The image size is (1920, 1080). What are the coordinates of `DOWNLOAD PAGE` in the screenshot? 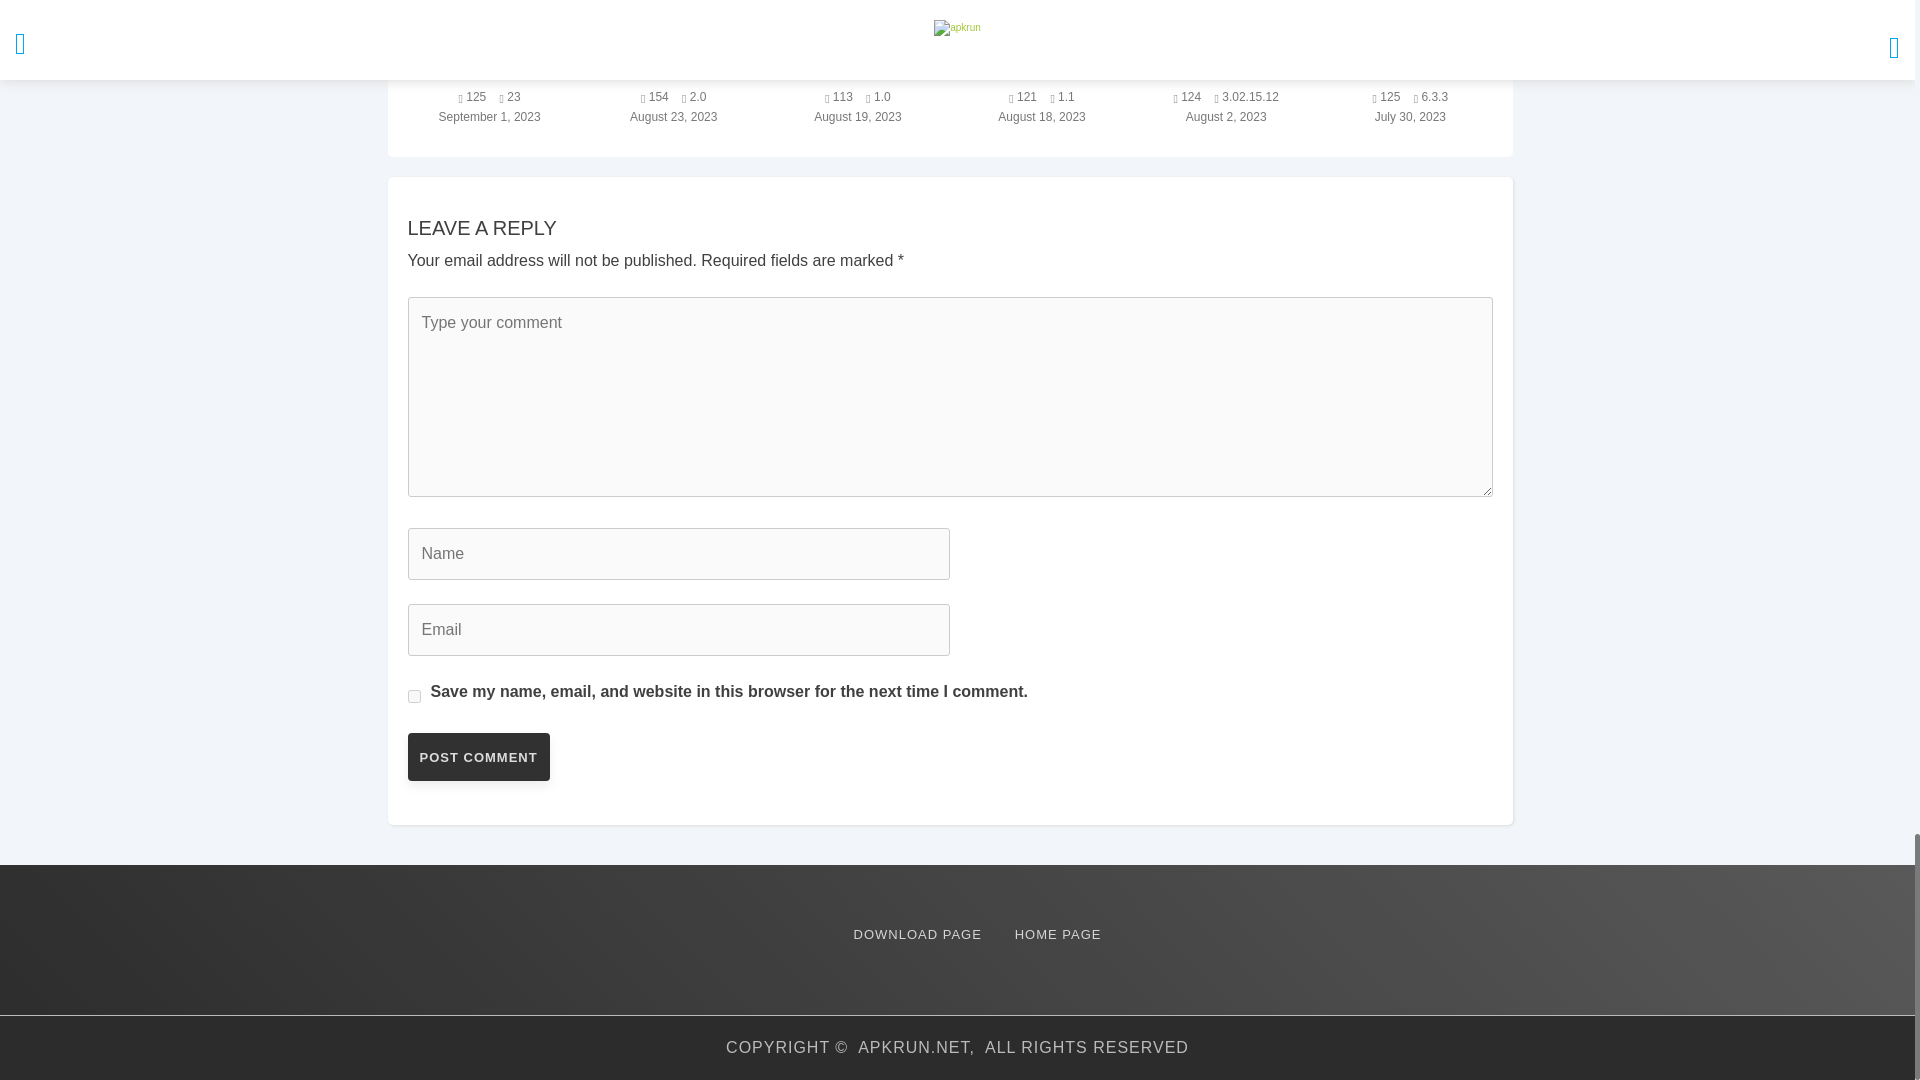 It's located at (918, 934).